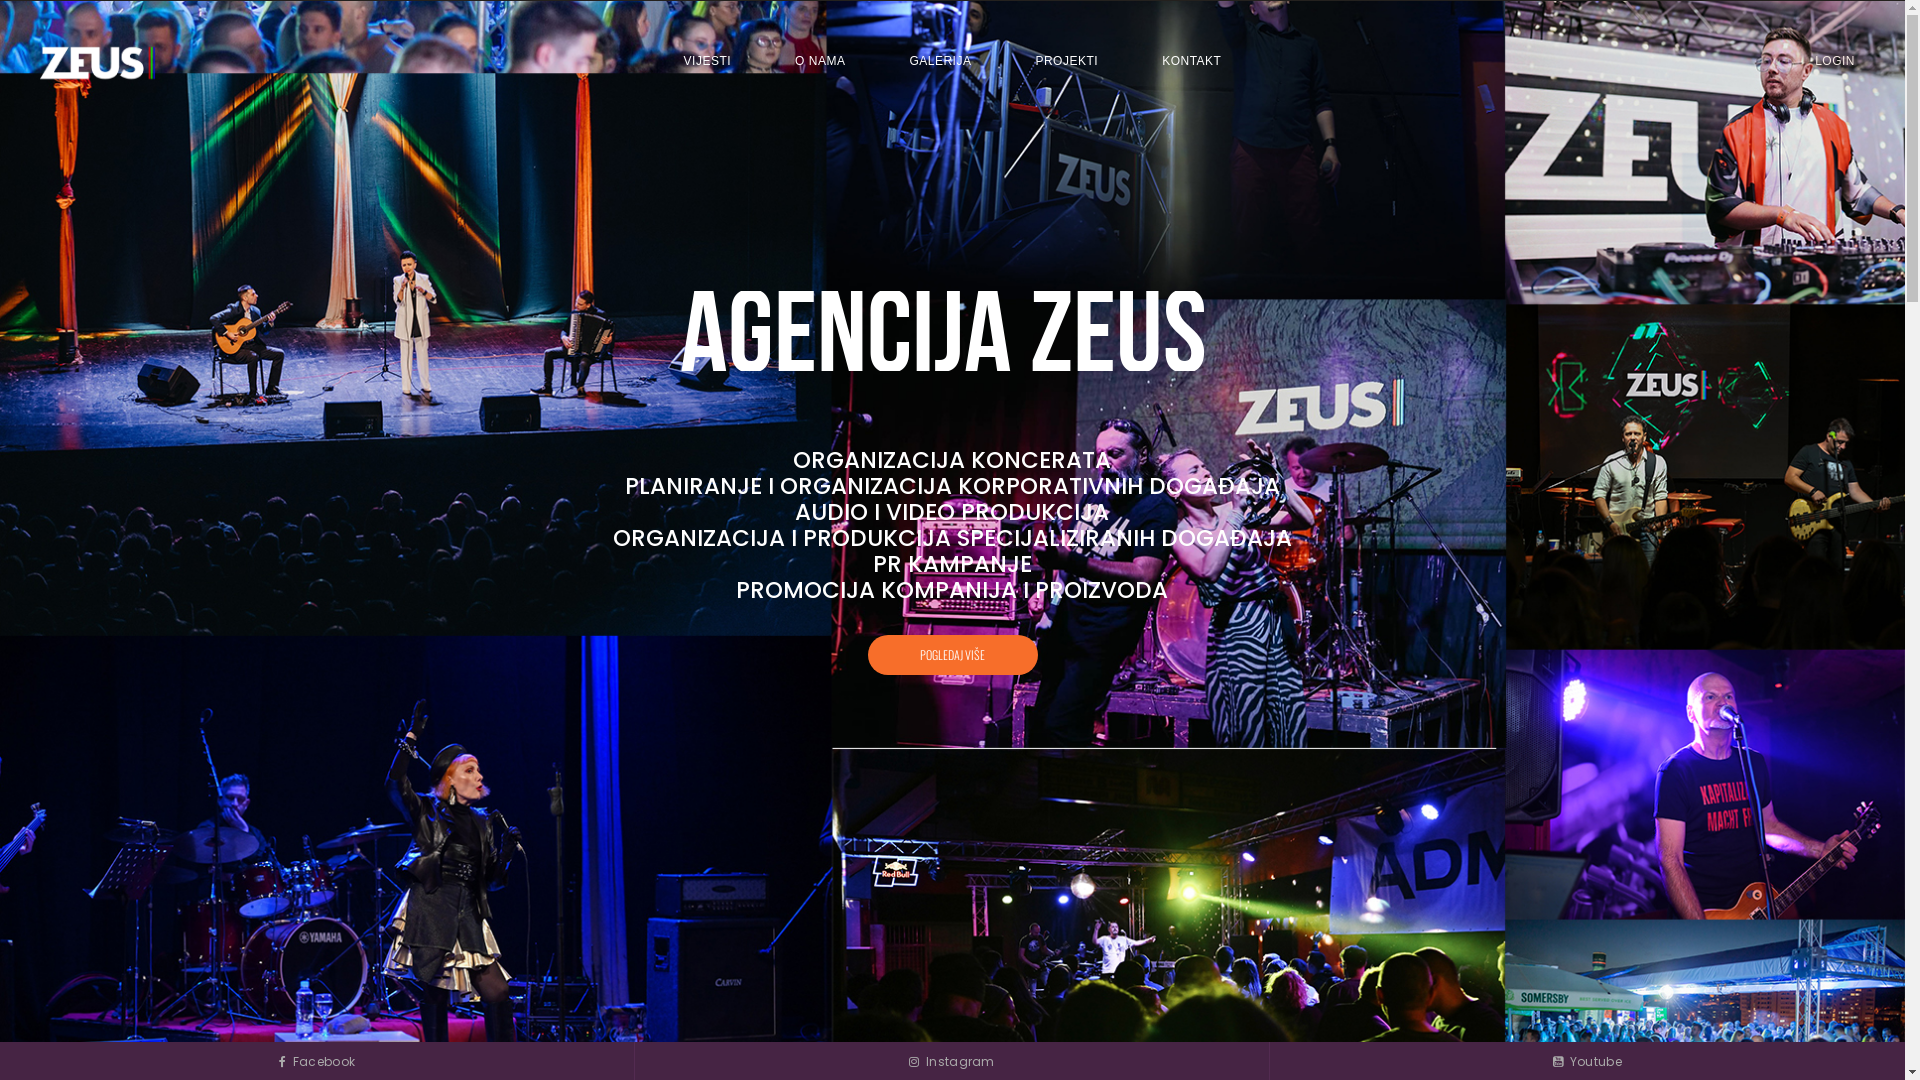  What do you see at coordinates (1066, 61) in the screenshot?
I see `PROJEKTI` at bounding box center [1066, 61].